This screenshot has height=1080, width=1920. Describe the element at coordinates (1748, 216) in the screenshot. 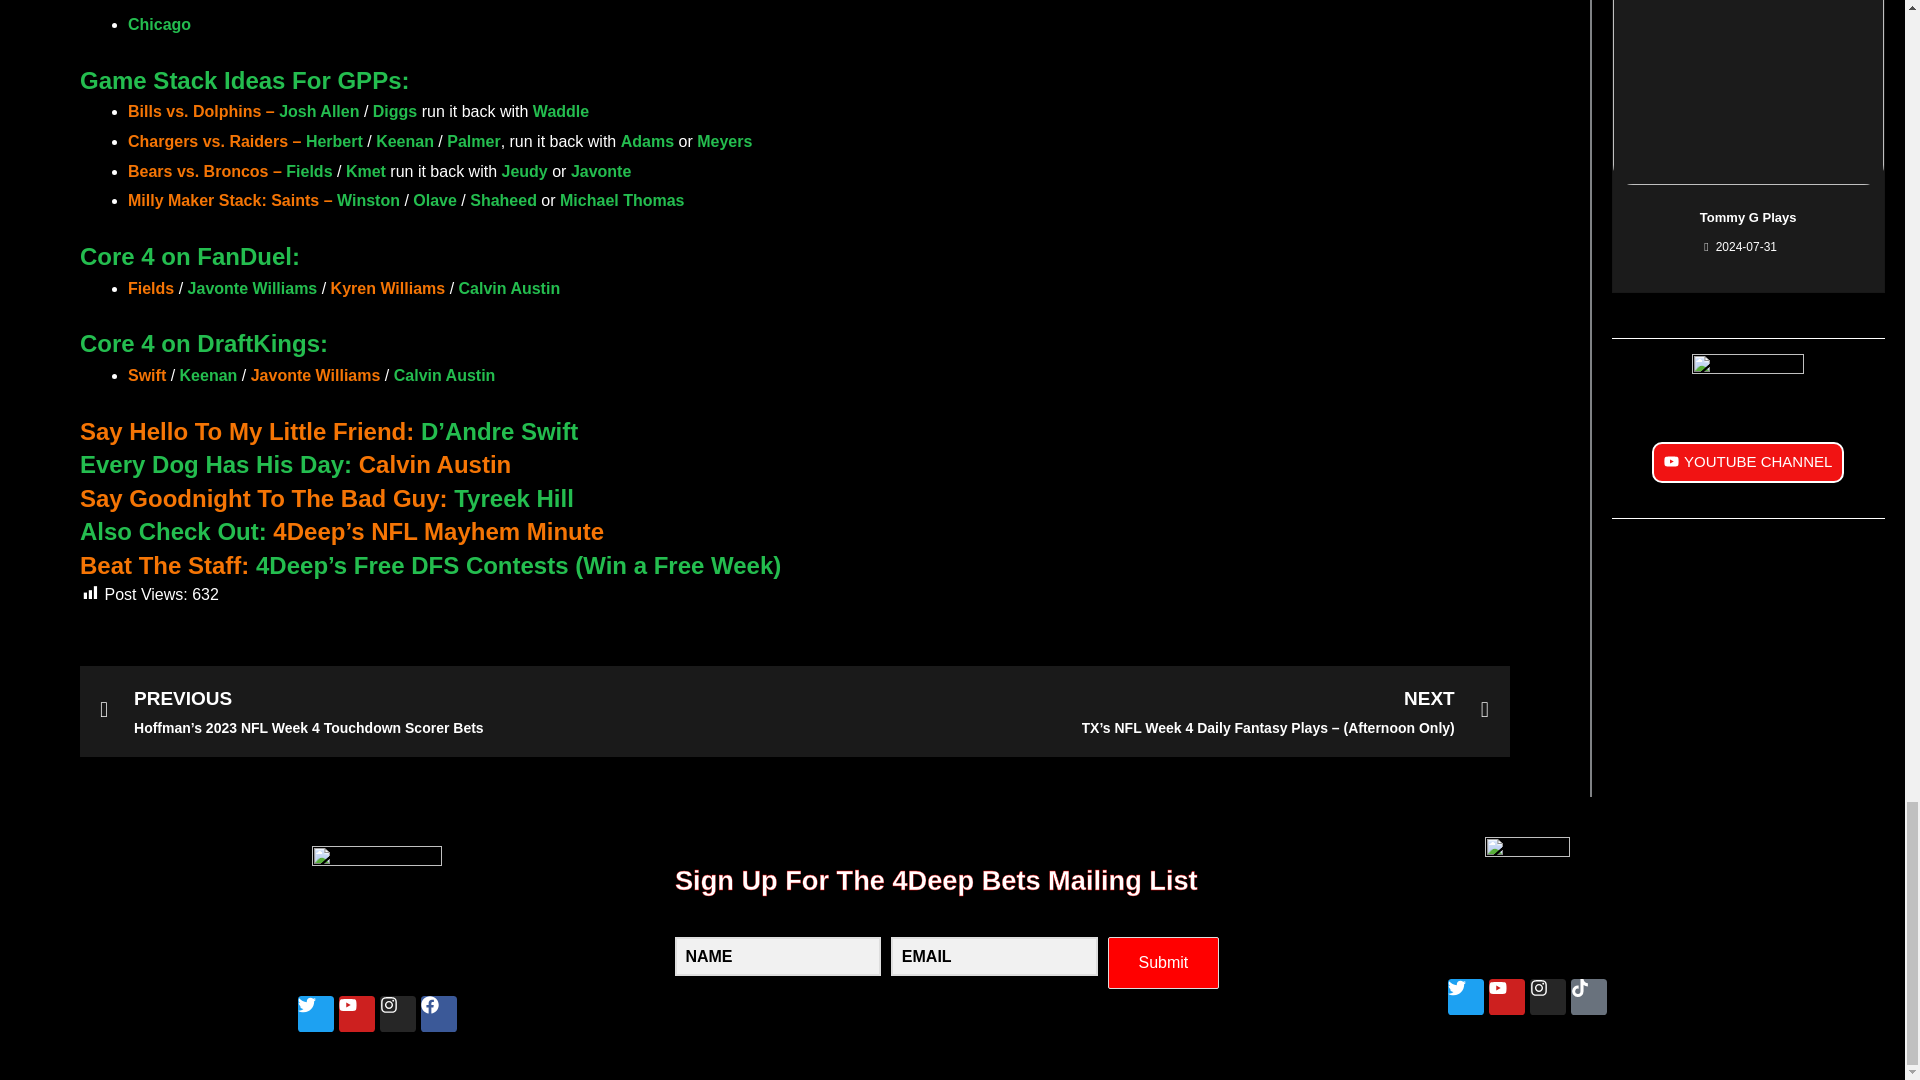

I see `Tommy G Plays` at that location.